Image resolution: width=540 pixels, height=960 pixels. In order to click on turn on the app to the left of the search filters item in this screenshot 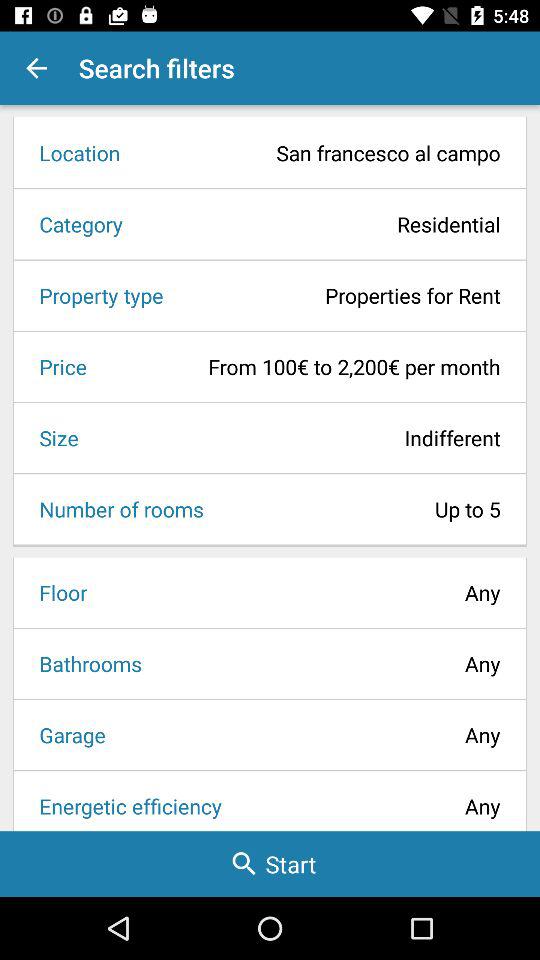, I will do `click(36, 68)`.